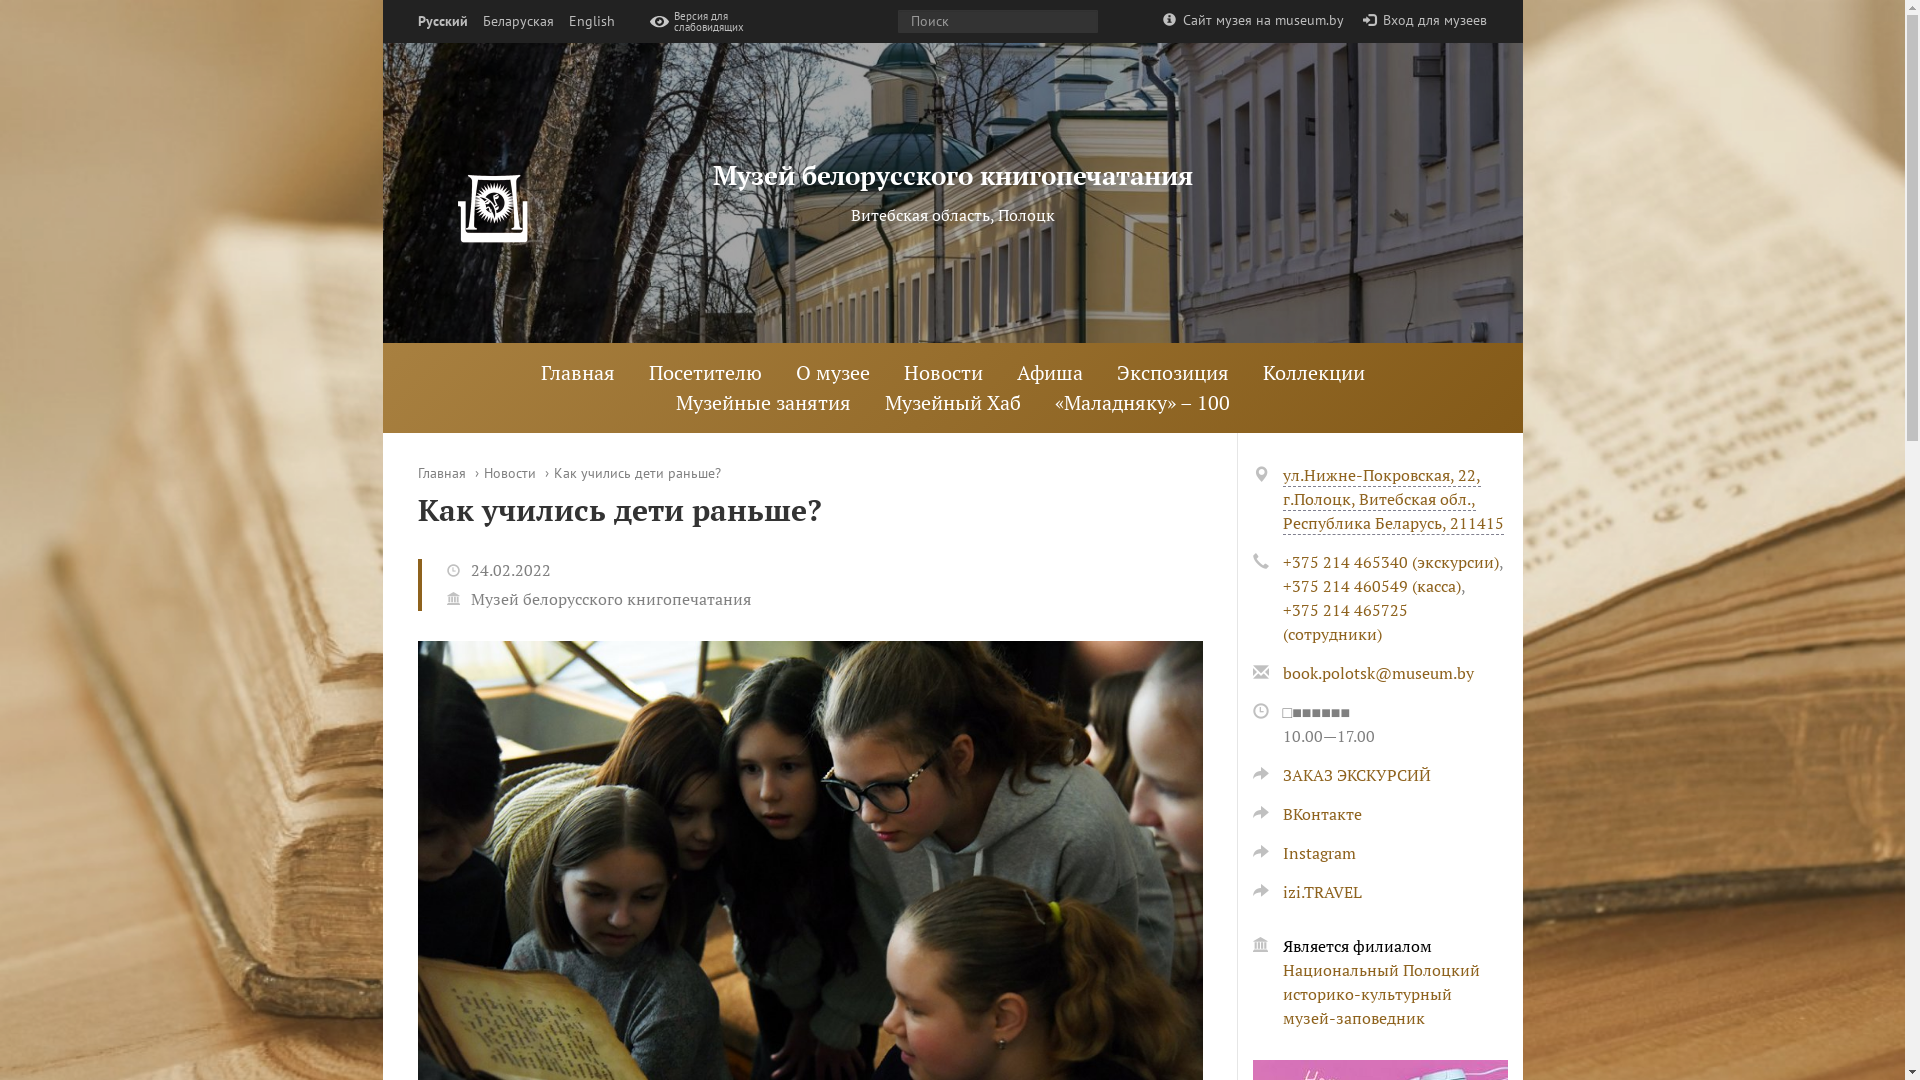  What do you see at coordinates (591, 22) in the screenshot?
I see `English` at bounding box center [591, 22].